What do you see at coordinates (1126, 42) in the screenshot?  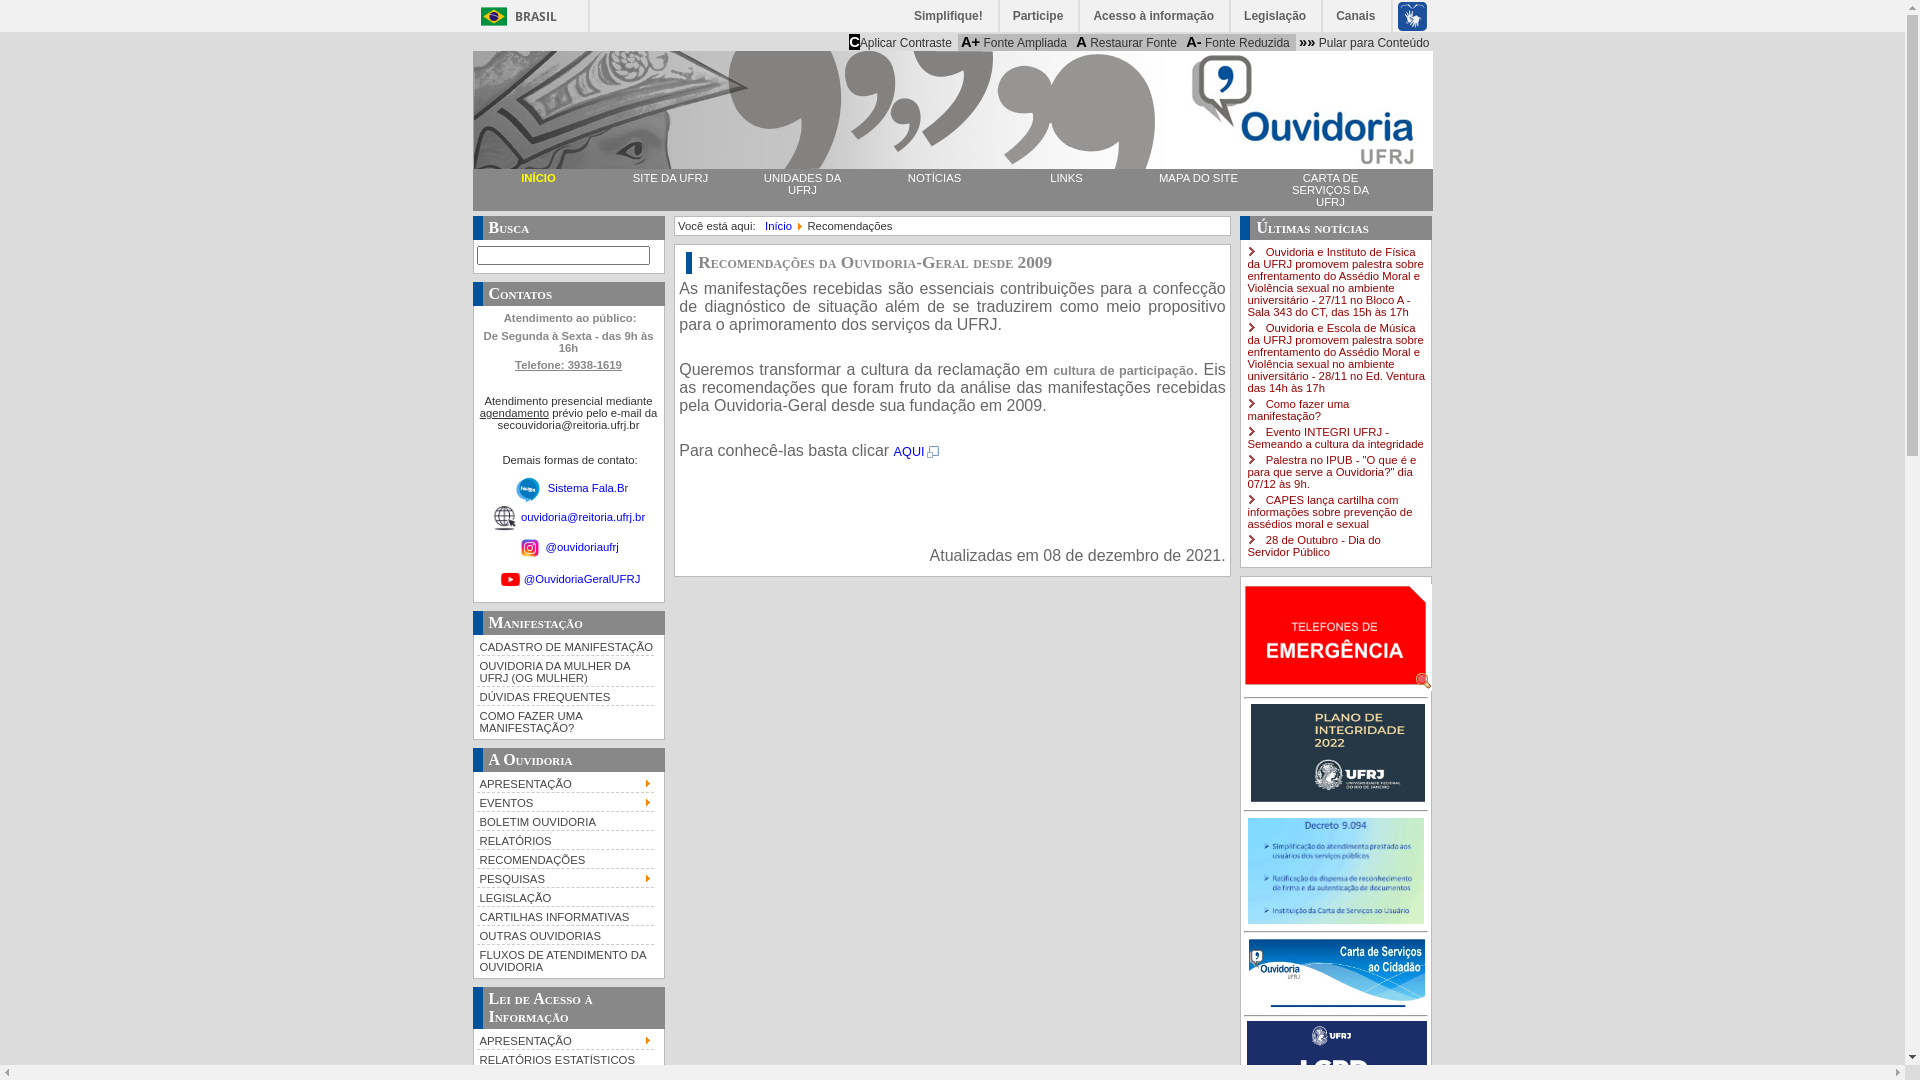 I see `A Restaurar Fonte` at bounding box center [1126, 42].